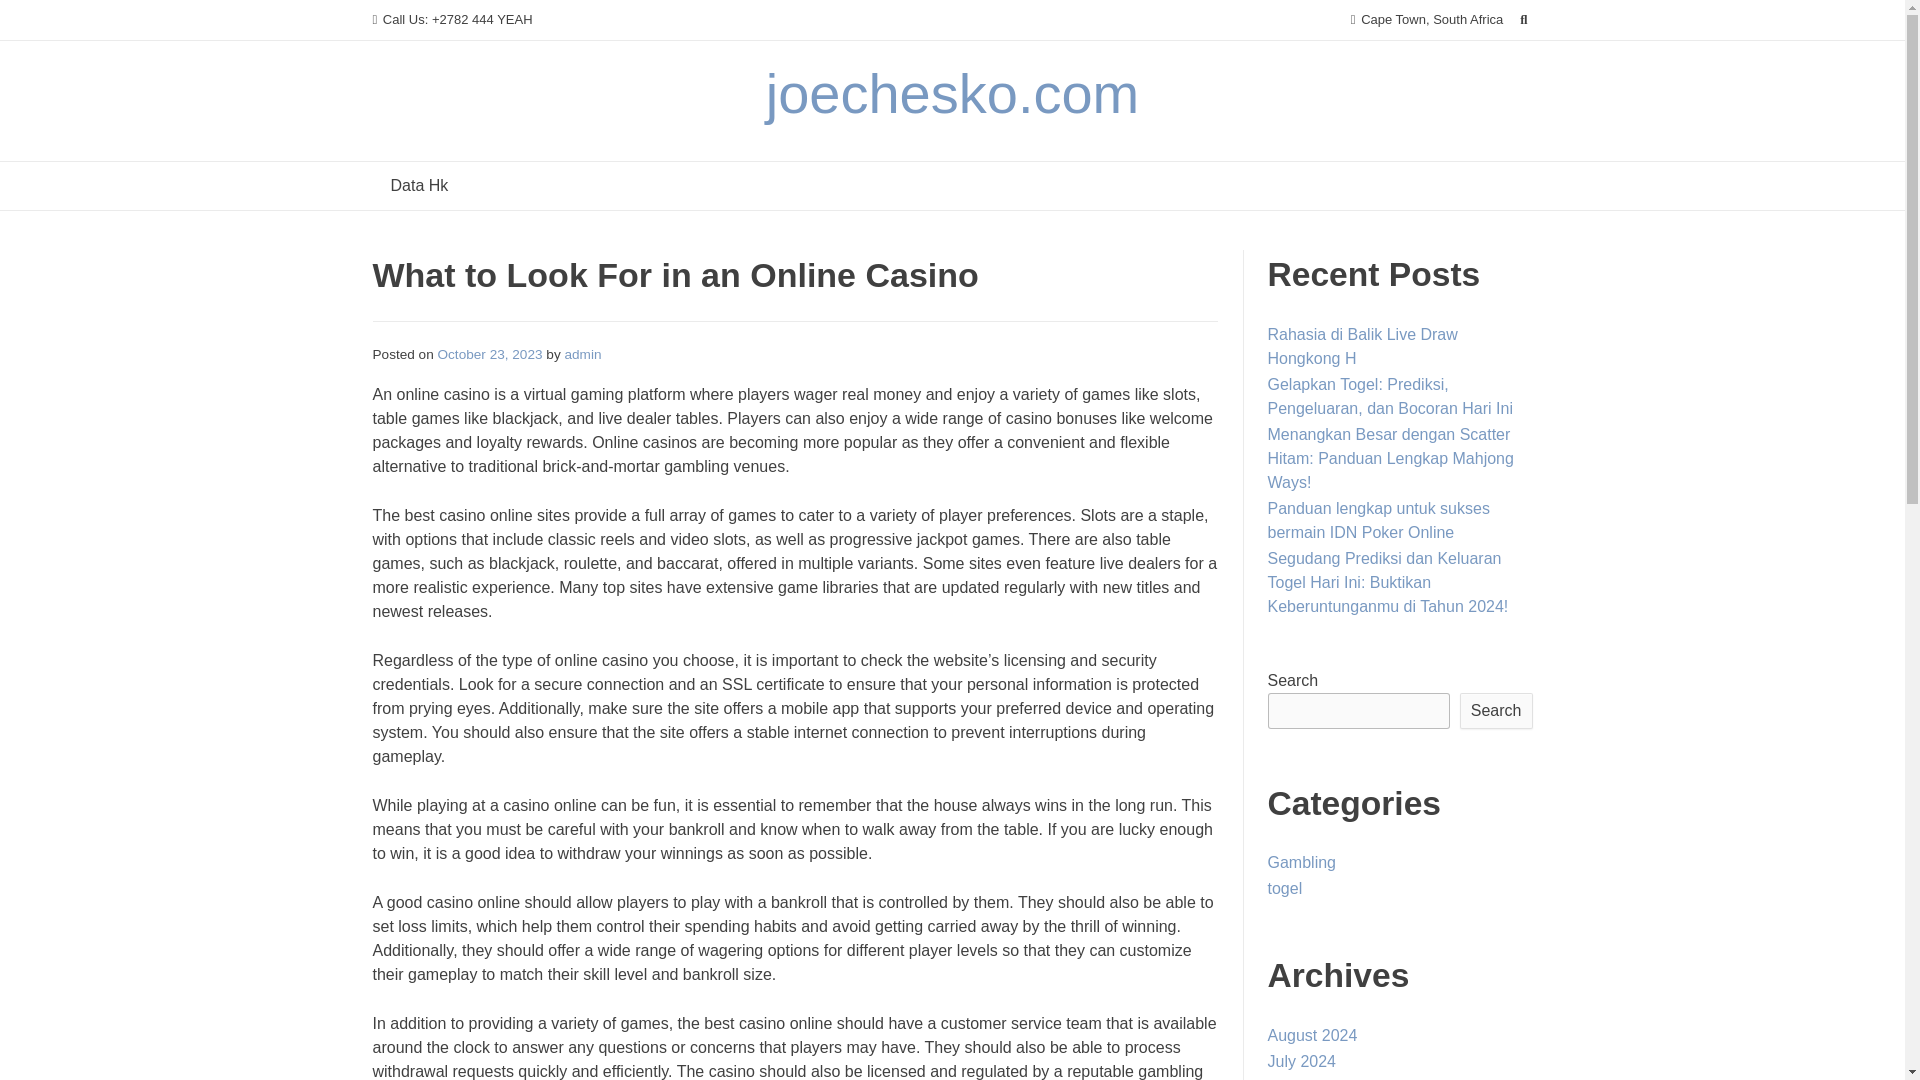  What do you see at coordinates (1304, 1079) in the screenshot?
I see `June 2024` at bounding box center [1304, 1079].